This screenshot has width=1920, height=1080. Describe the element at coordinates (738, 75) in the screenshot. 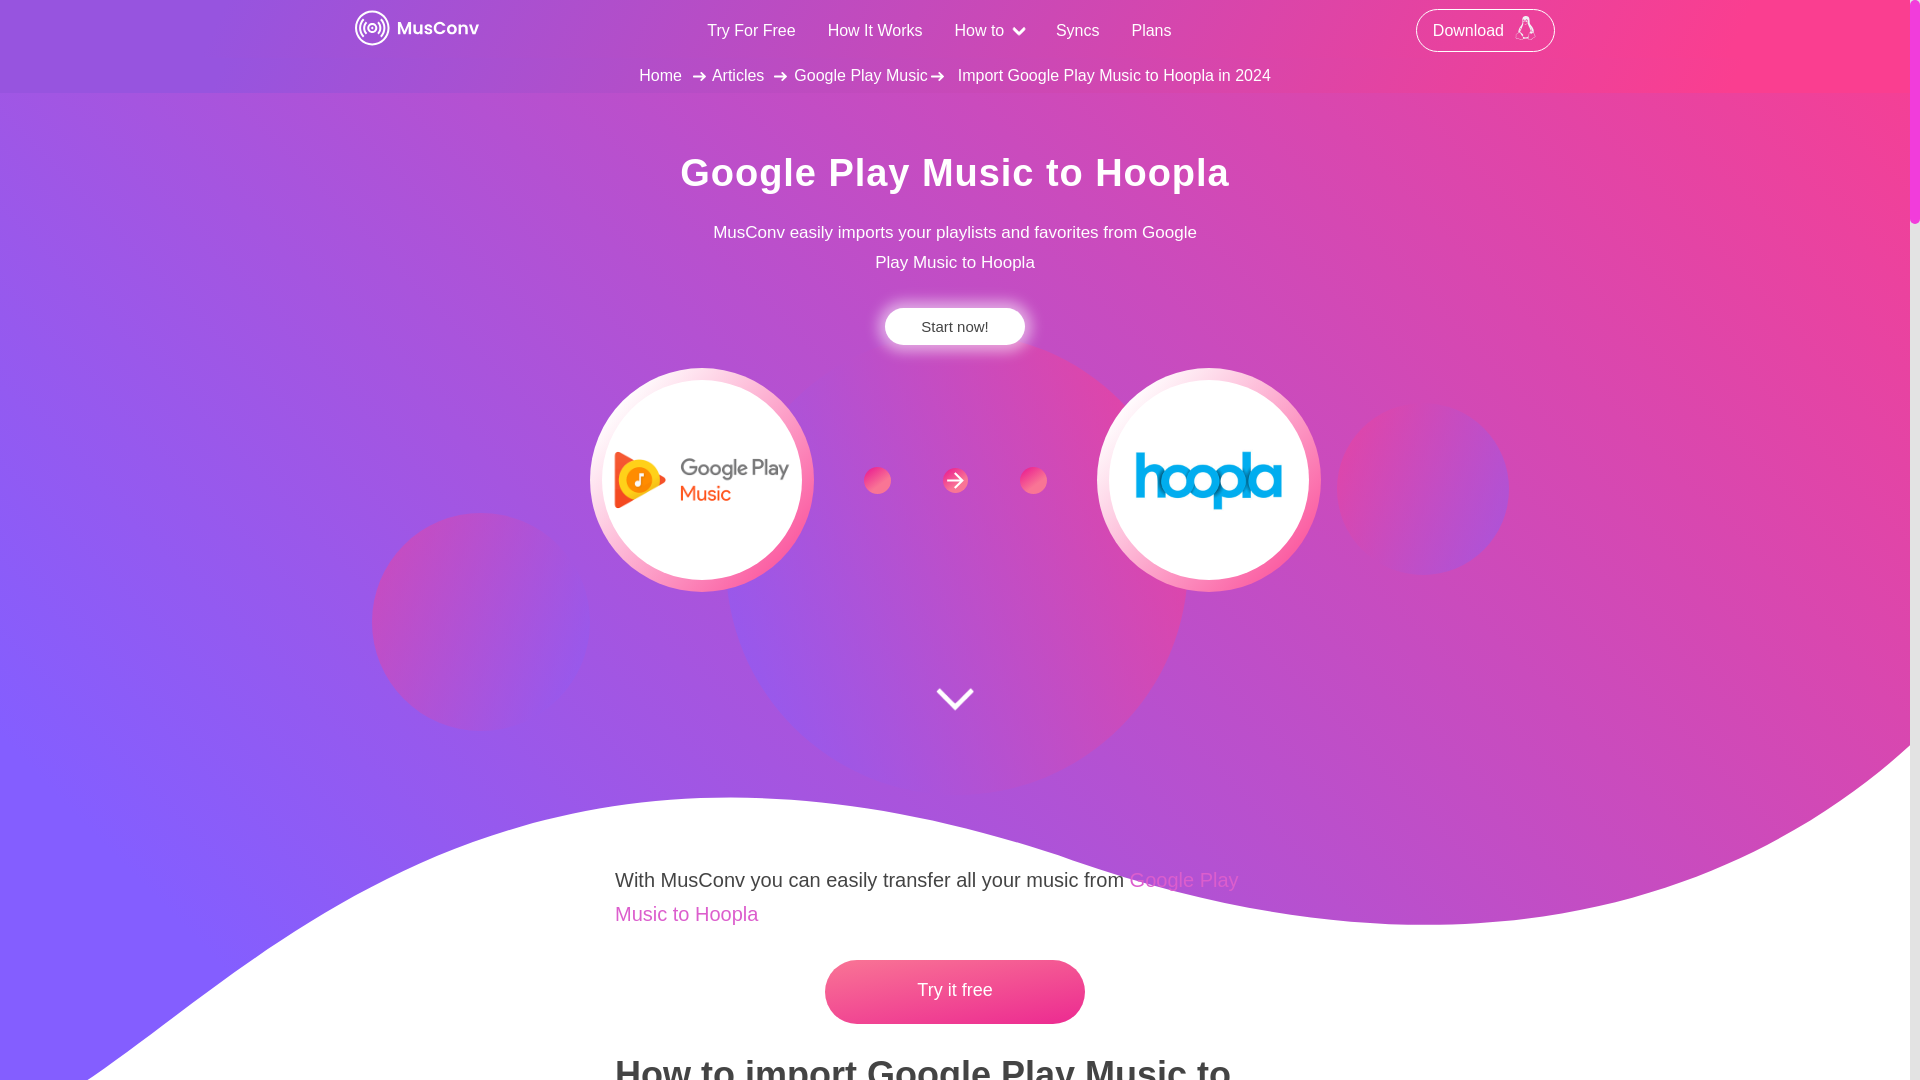

I see `Go to the Articles category archives.` at that location.